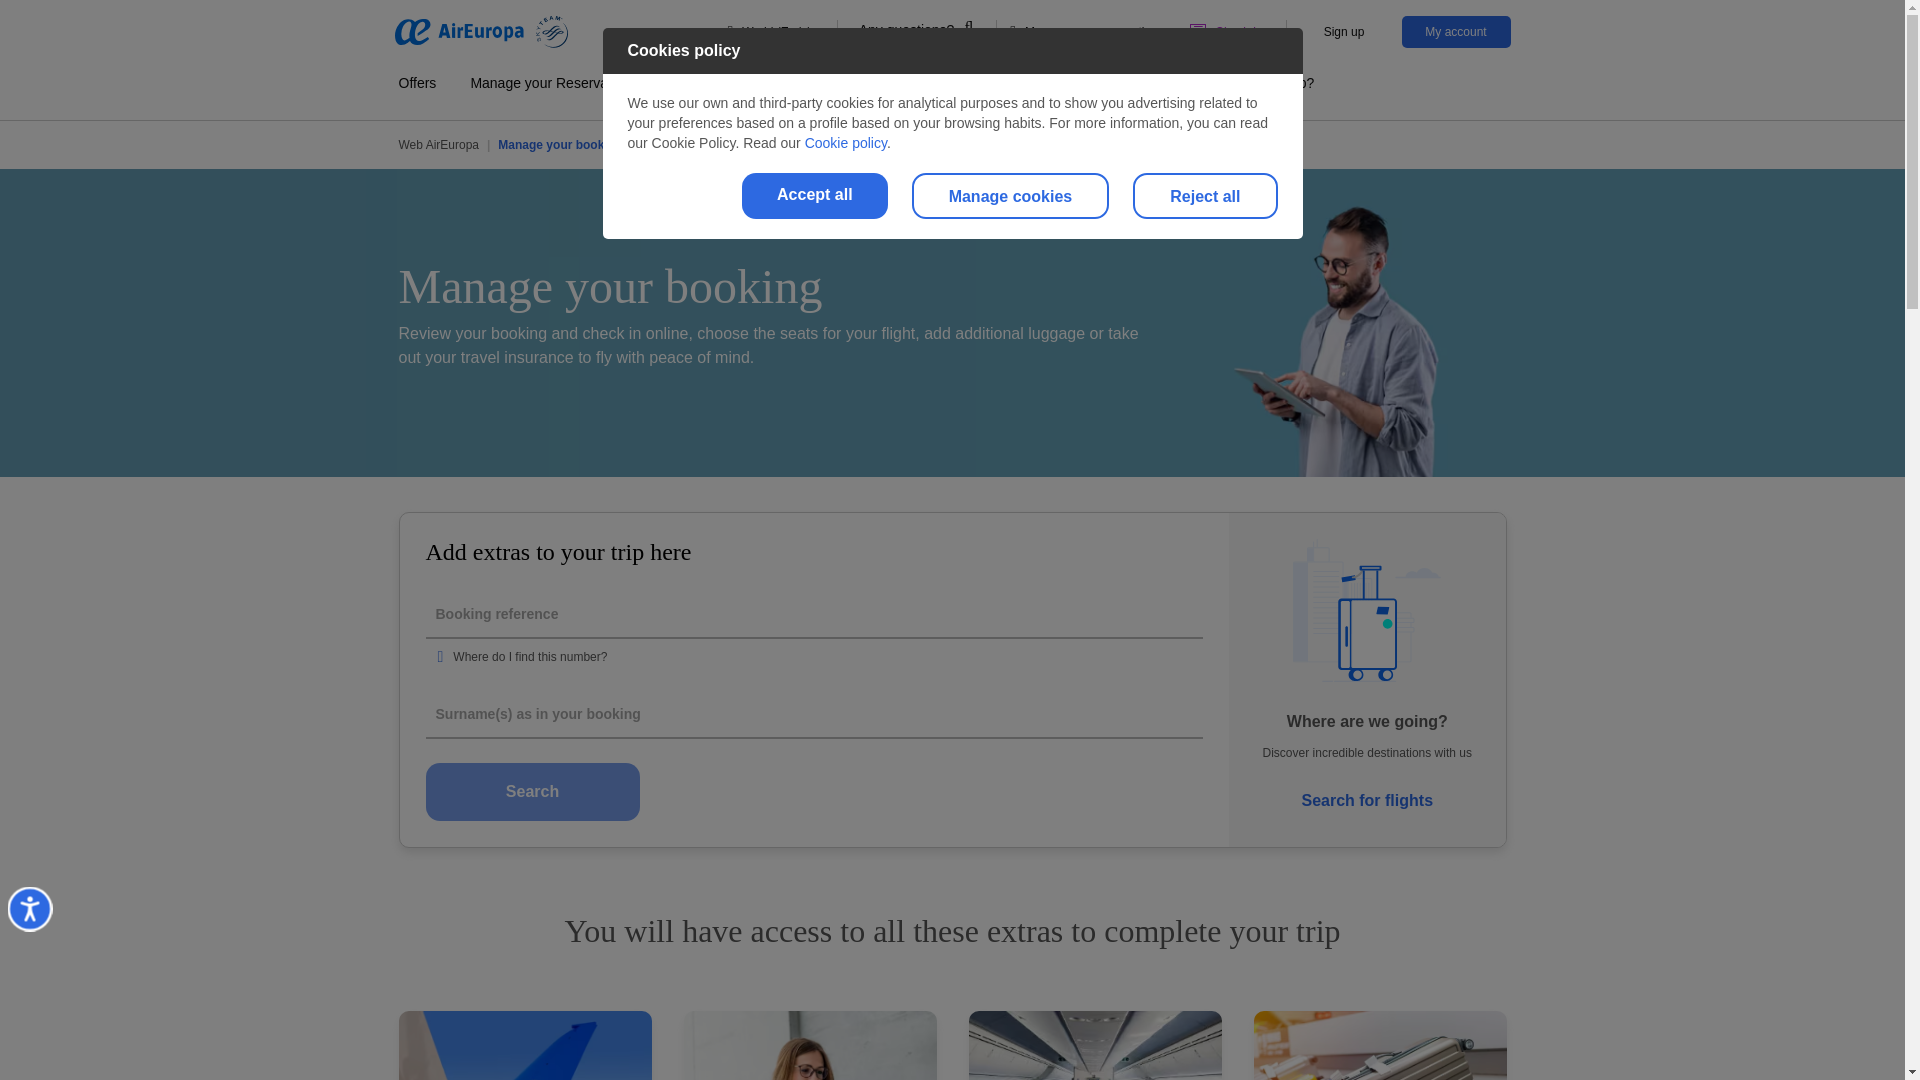 The image size is (1920, 1080). What do you see at coordinates (438, 144) in the screenshot?
I see `Web AirEuropa` at bounding box center [438, 144].